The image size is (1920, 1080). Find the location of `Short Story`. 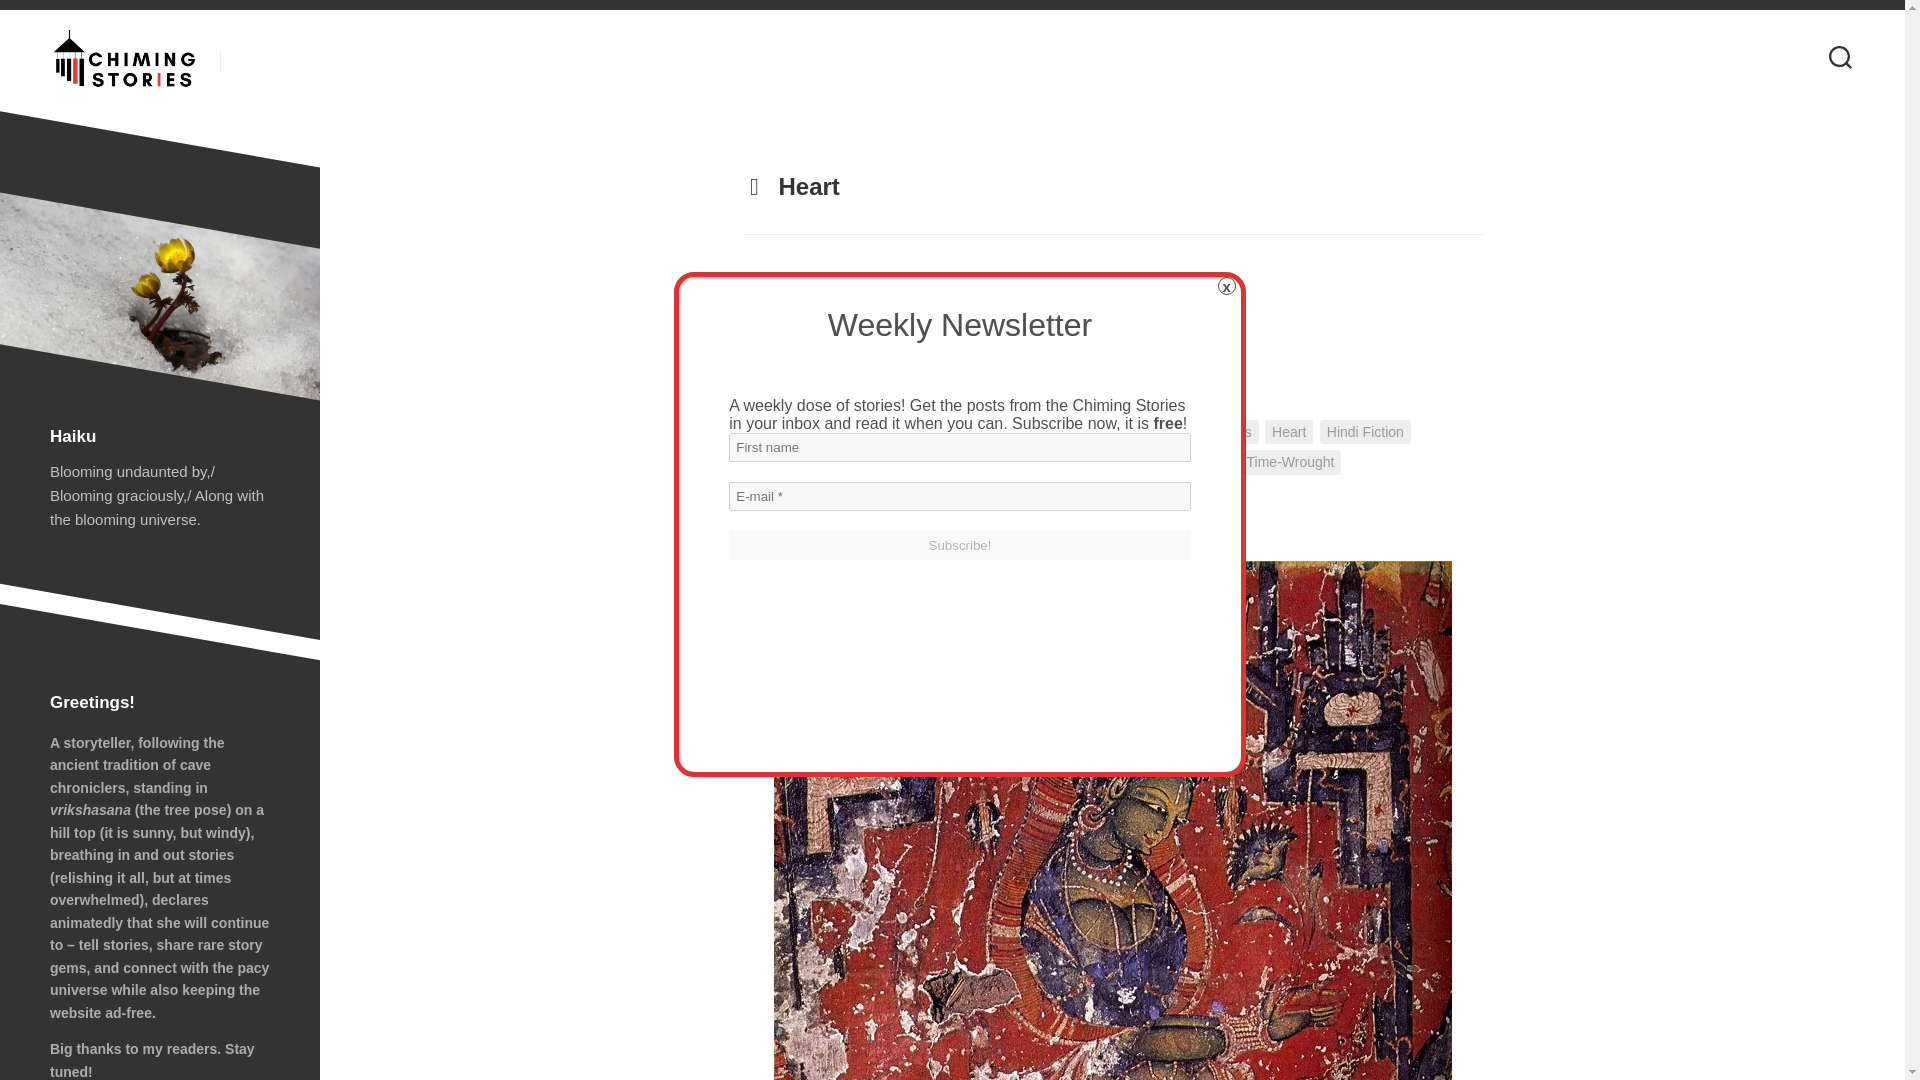

Short Story is located at coordinates (1124, 462).